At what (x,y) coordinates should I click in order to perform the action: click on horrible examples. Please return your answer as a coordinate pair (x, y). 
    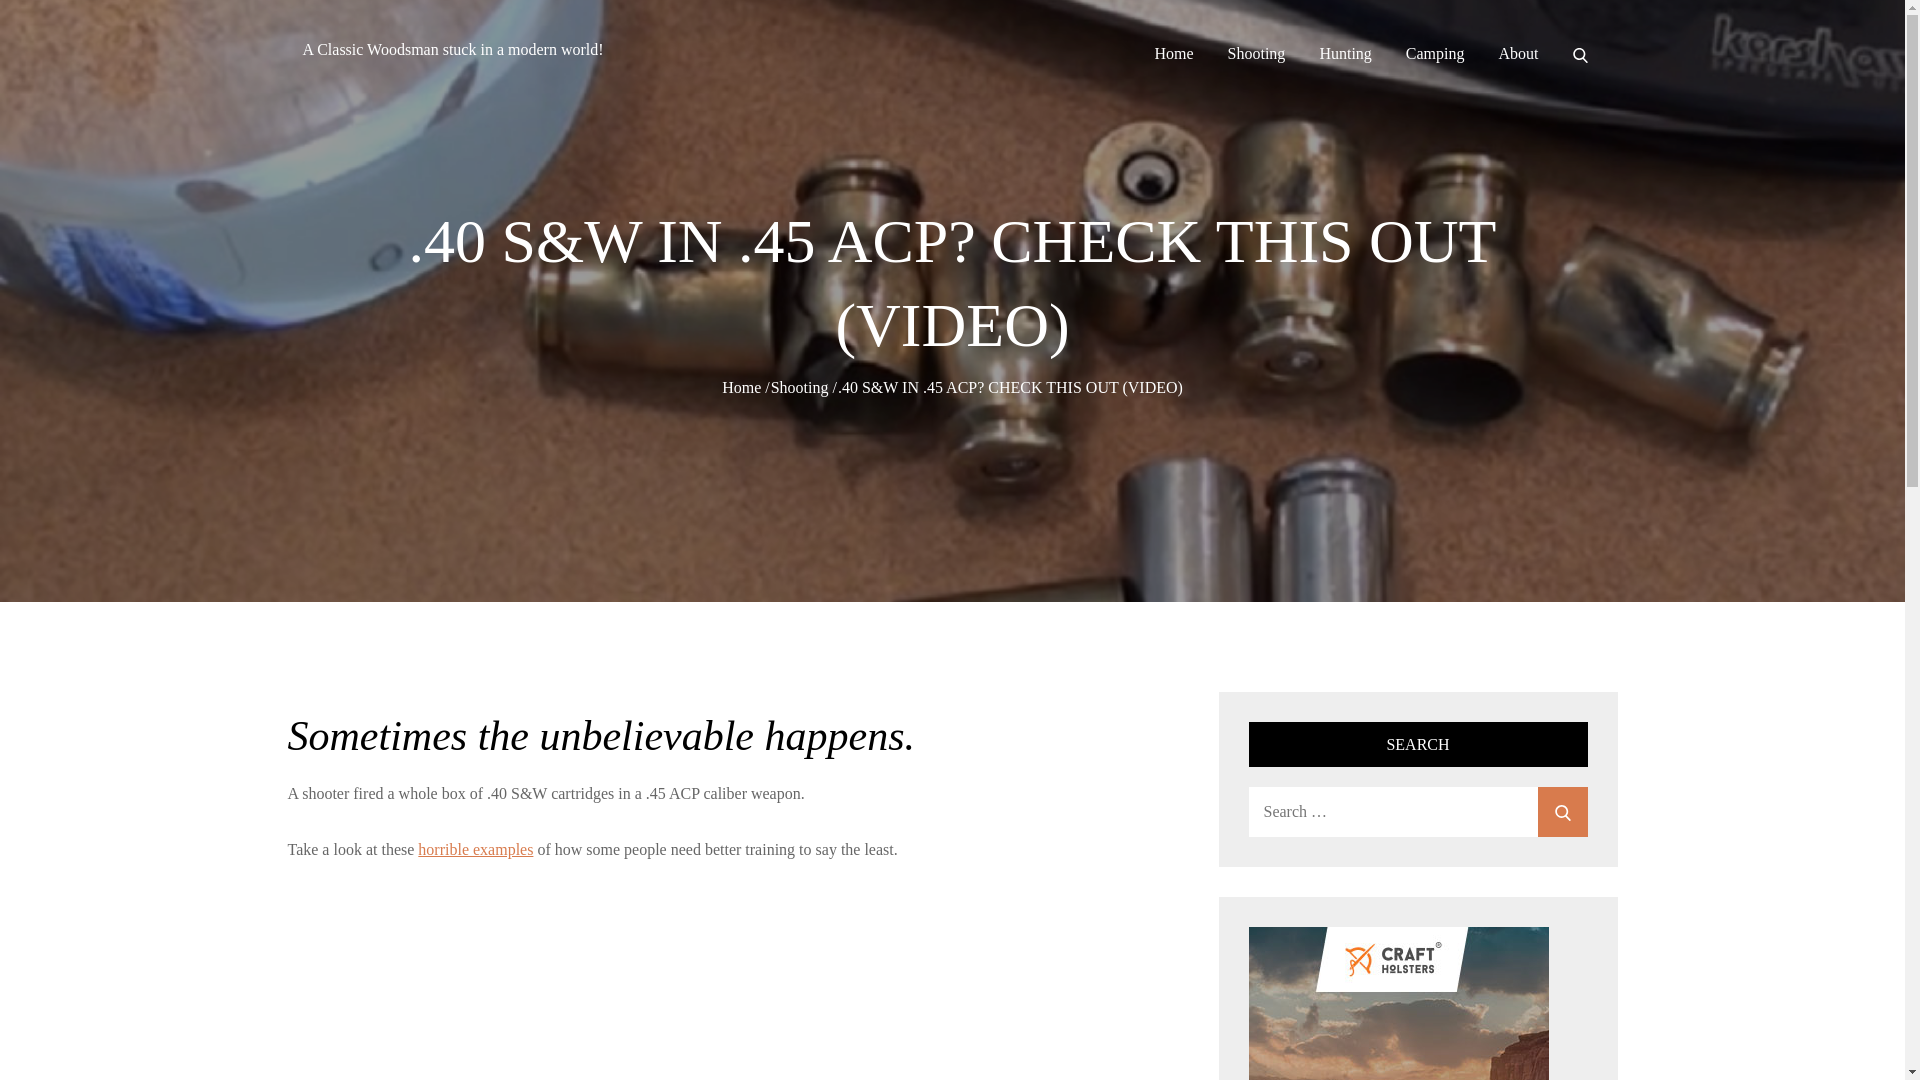
    Looking at the image, I should click on (476, 849).